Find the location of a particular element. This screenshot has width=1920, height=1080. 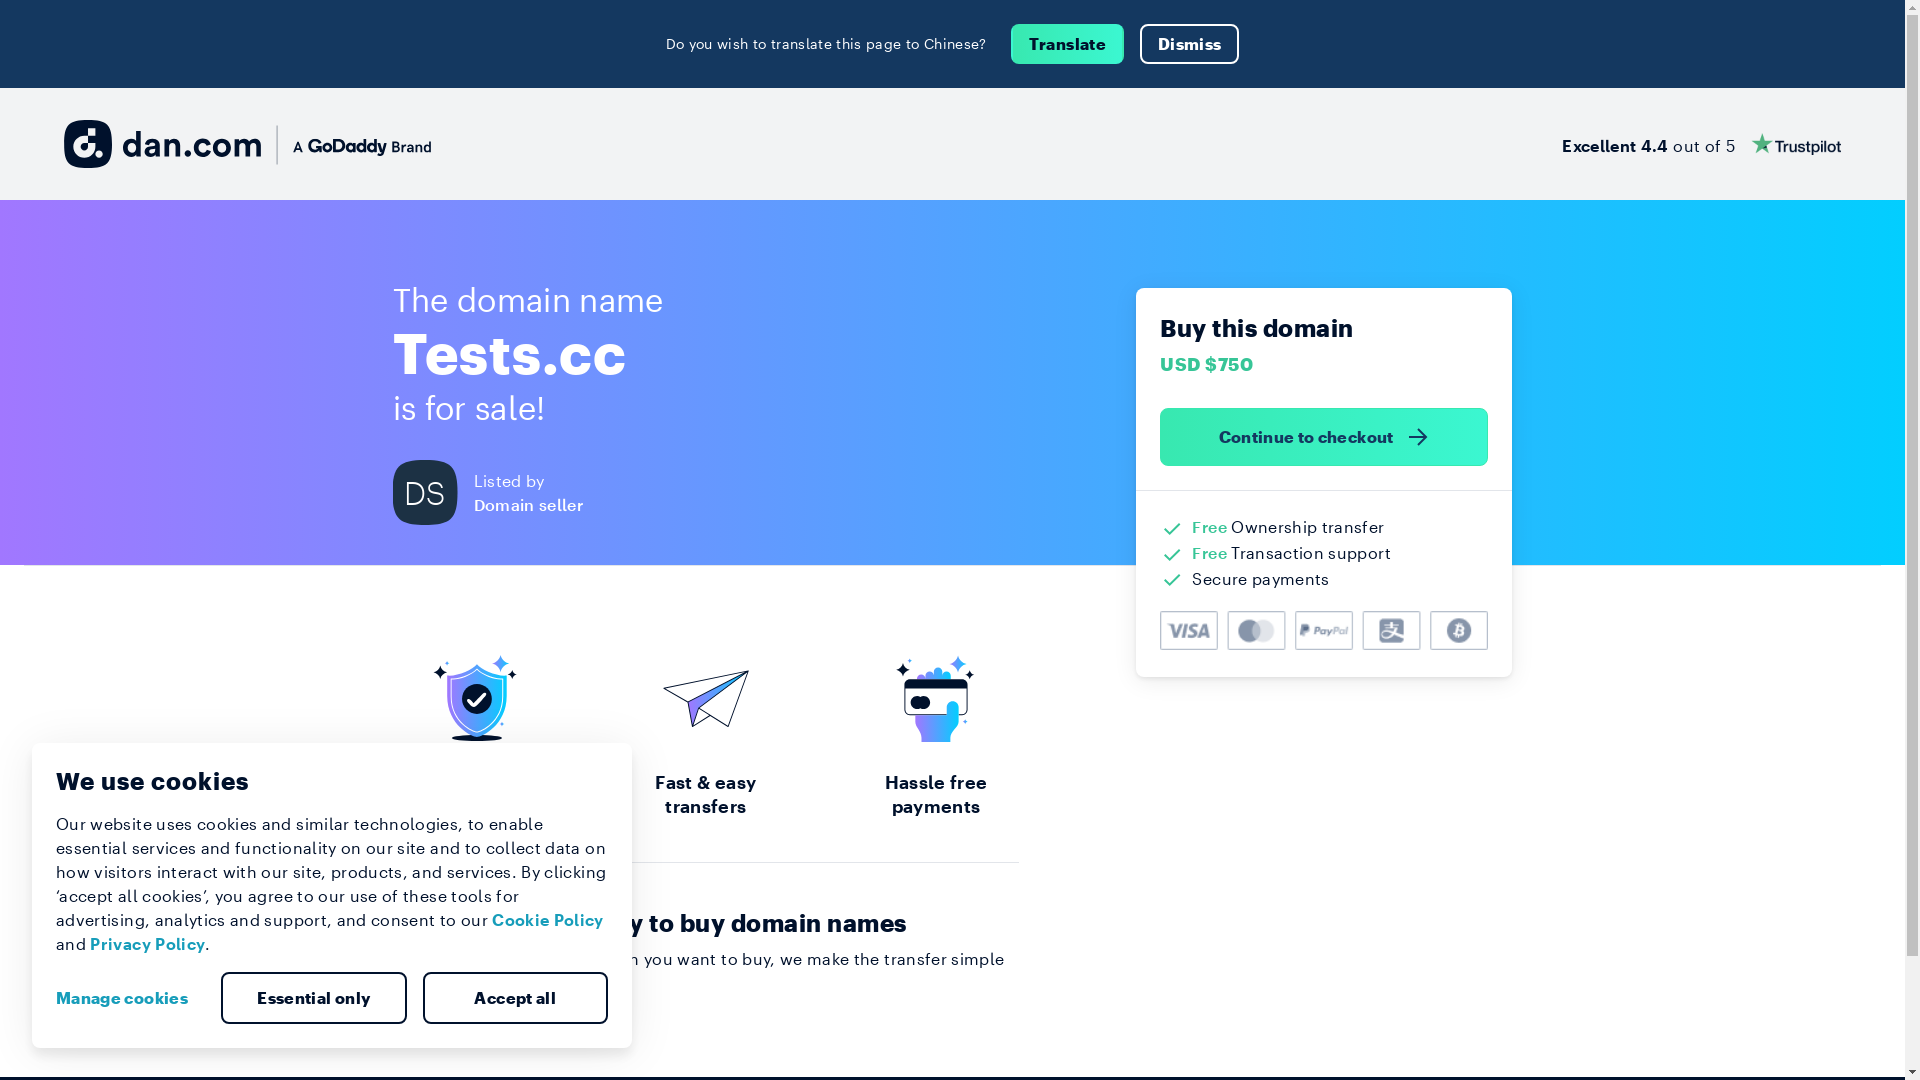

Manage cookies is located at coordinates (130, 998).